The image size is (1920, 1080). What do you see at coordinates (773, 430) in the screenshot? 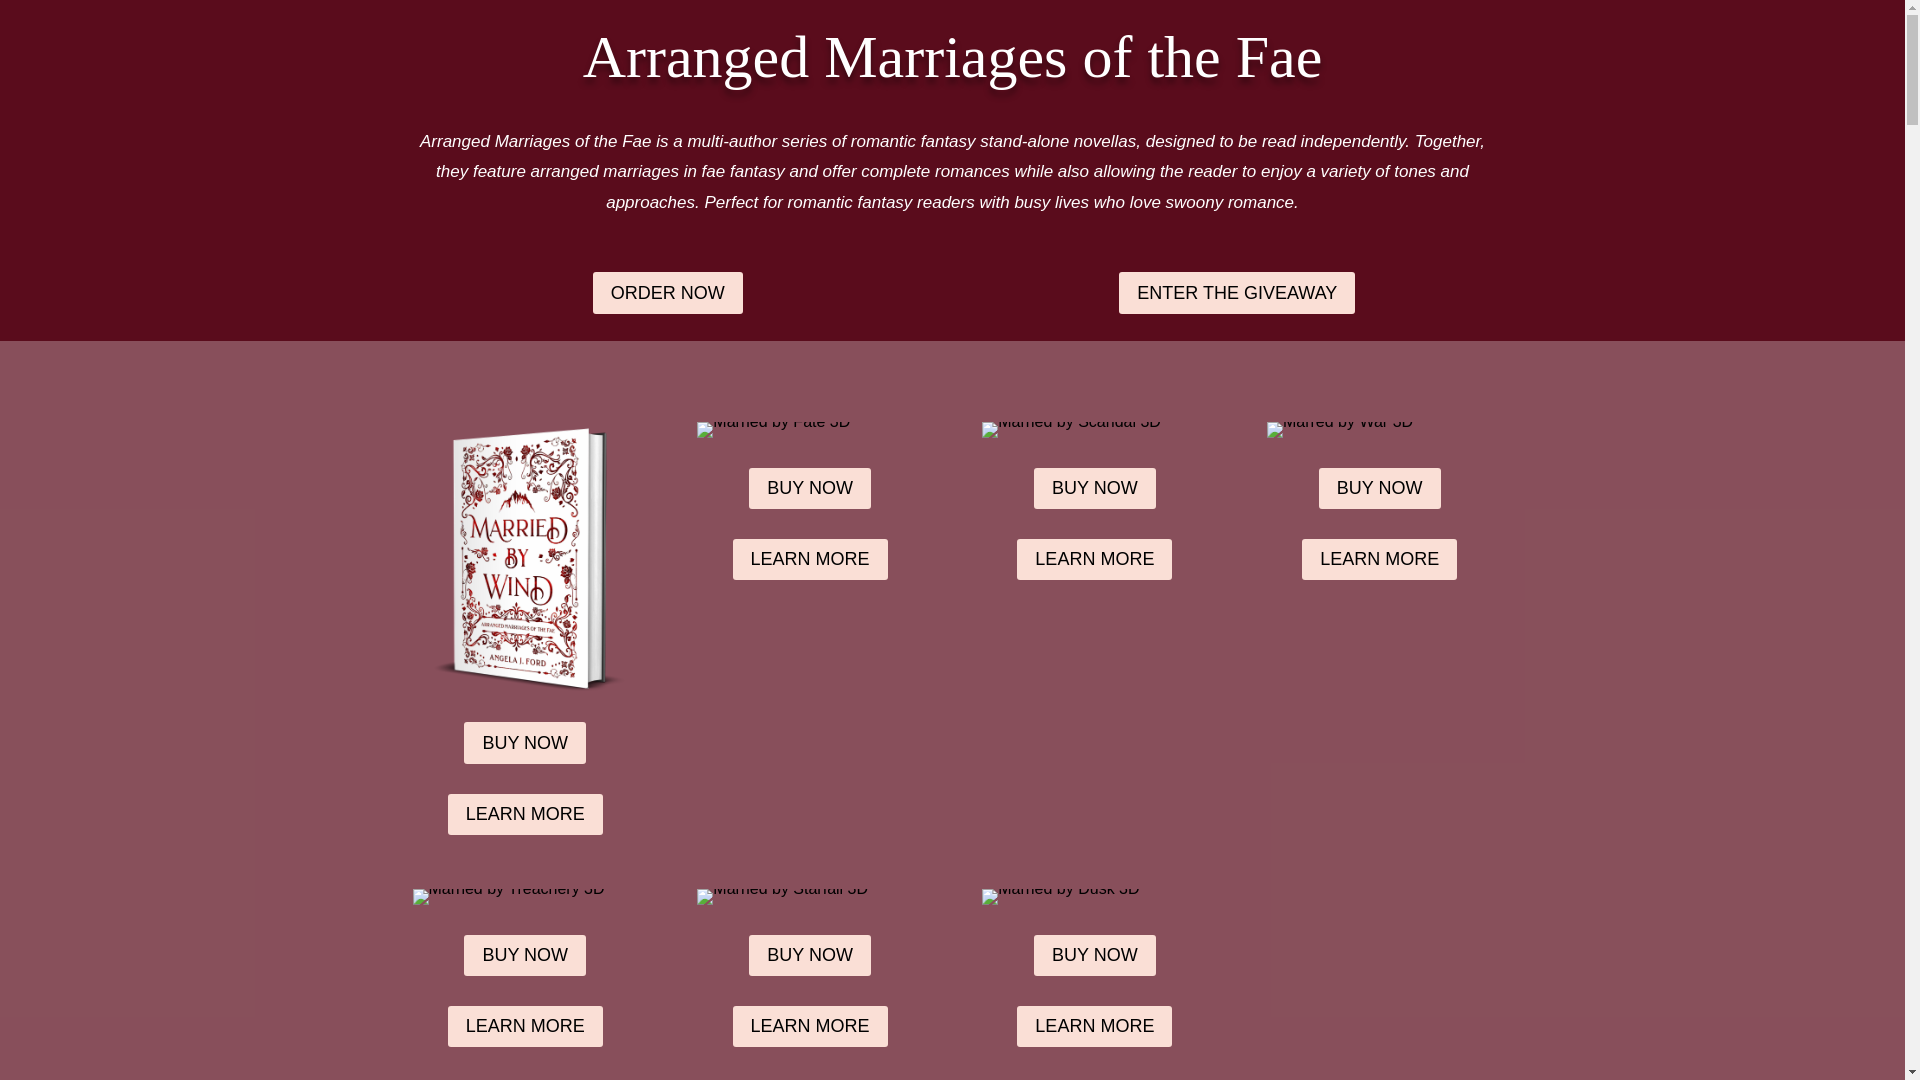
I see `Married by Fate 3D` at bounding box center [773, 430].